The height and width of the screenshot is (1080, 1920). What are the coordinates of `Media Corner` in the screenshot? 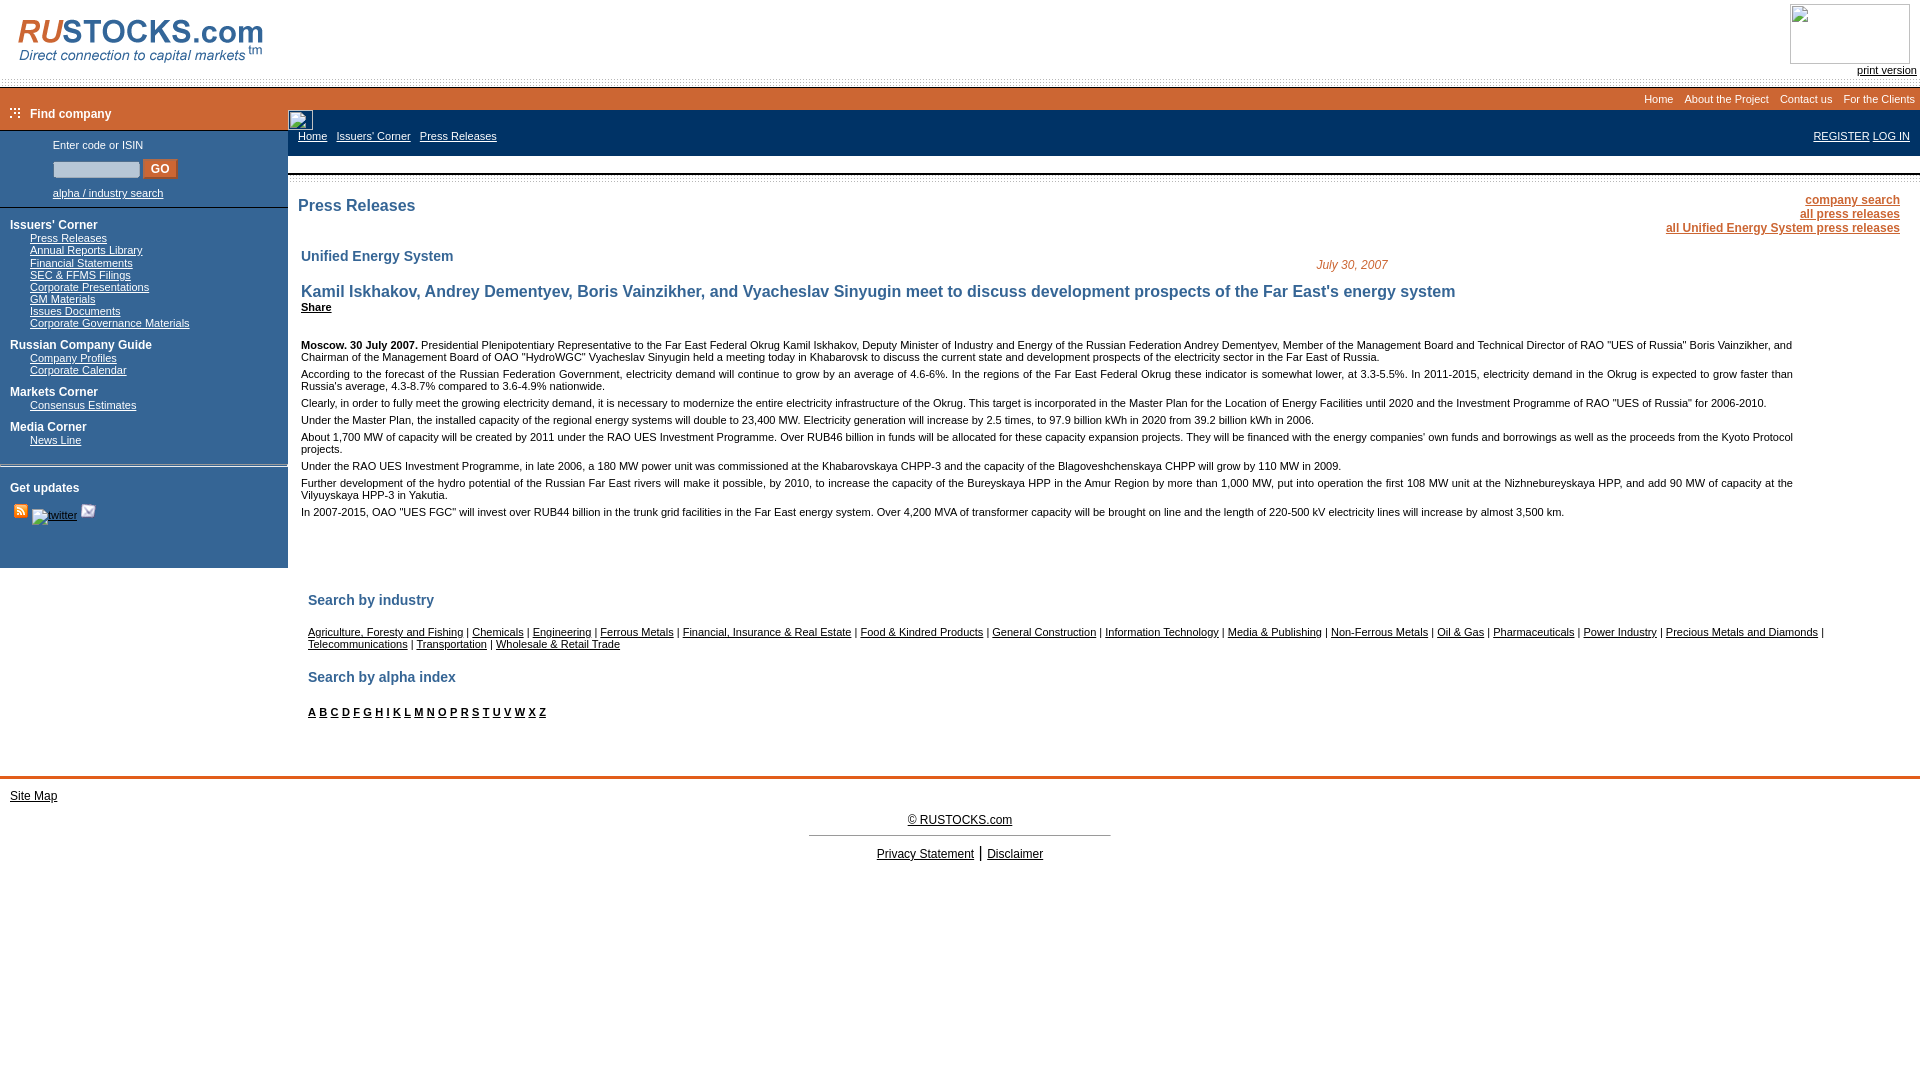 It's located at (48, 427).